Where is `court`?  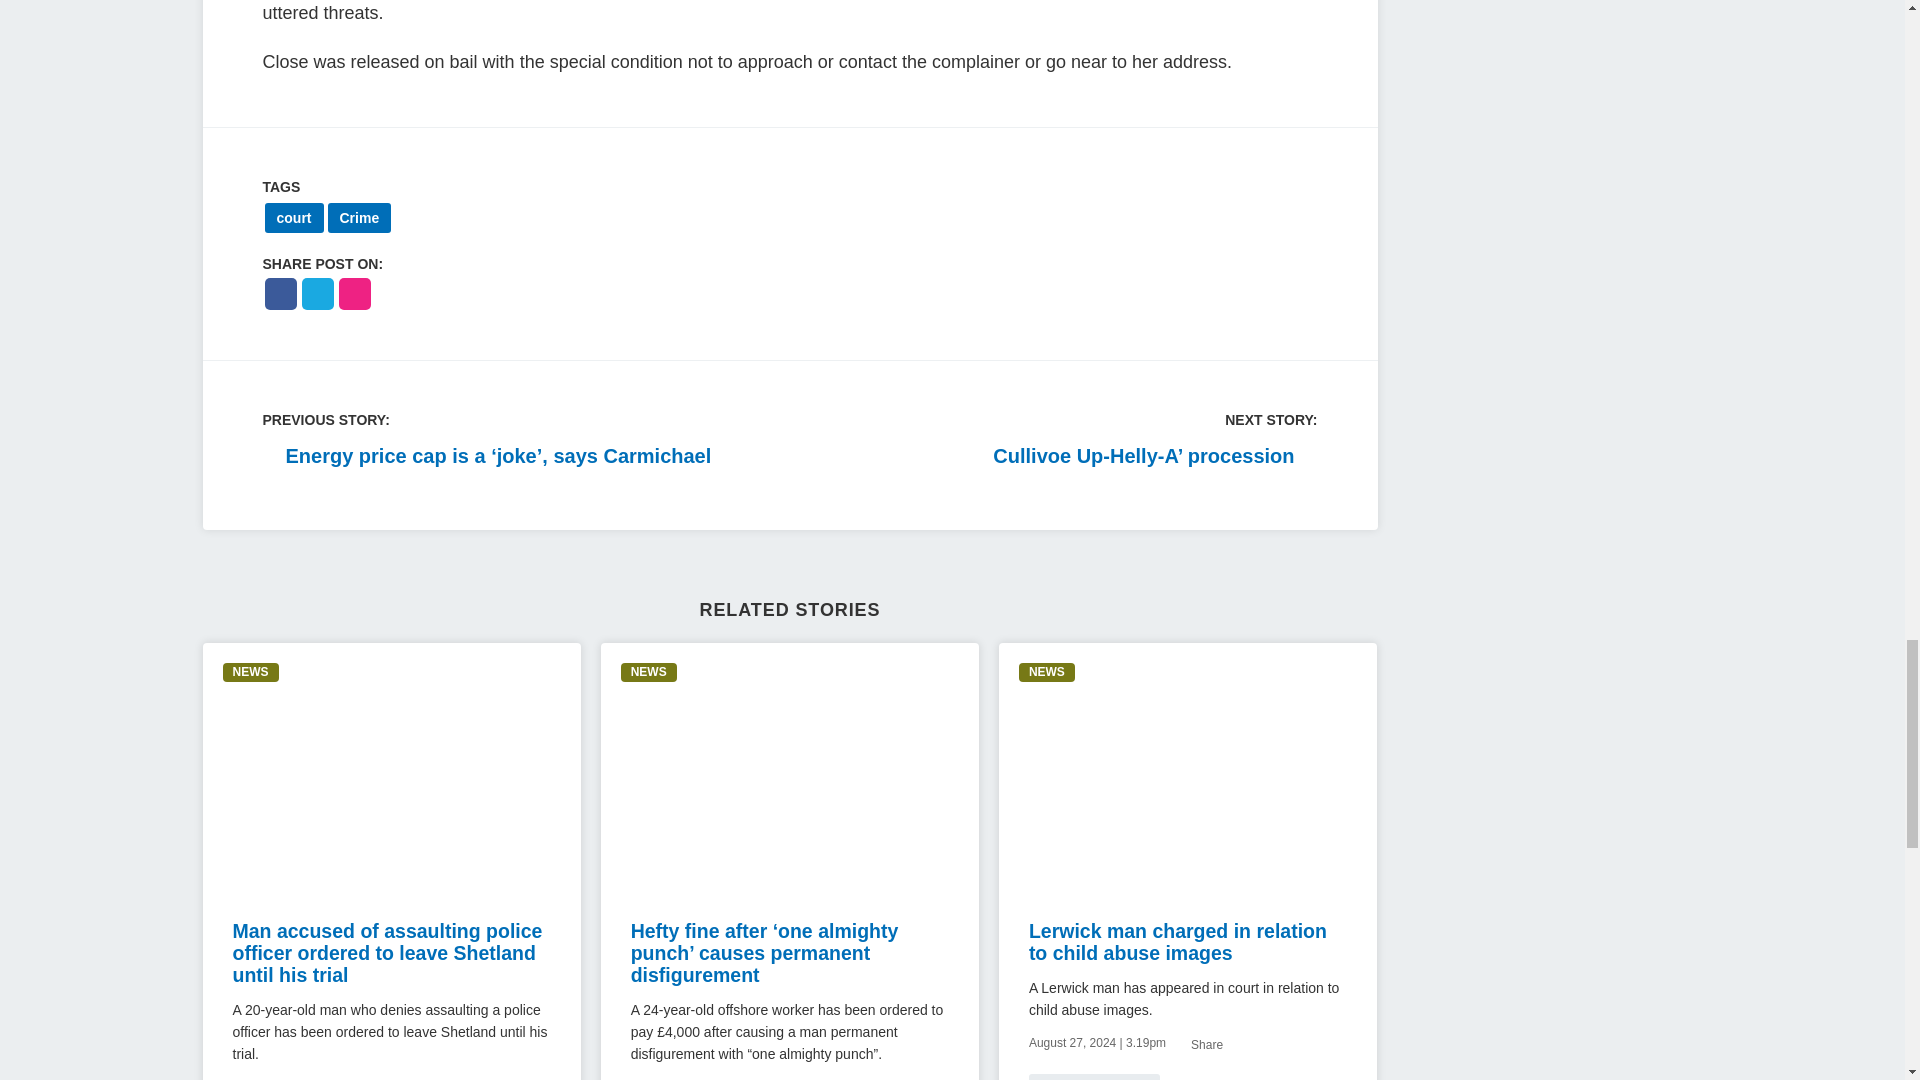 court is located at coordinates (293, 218).